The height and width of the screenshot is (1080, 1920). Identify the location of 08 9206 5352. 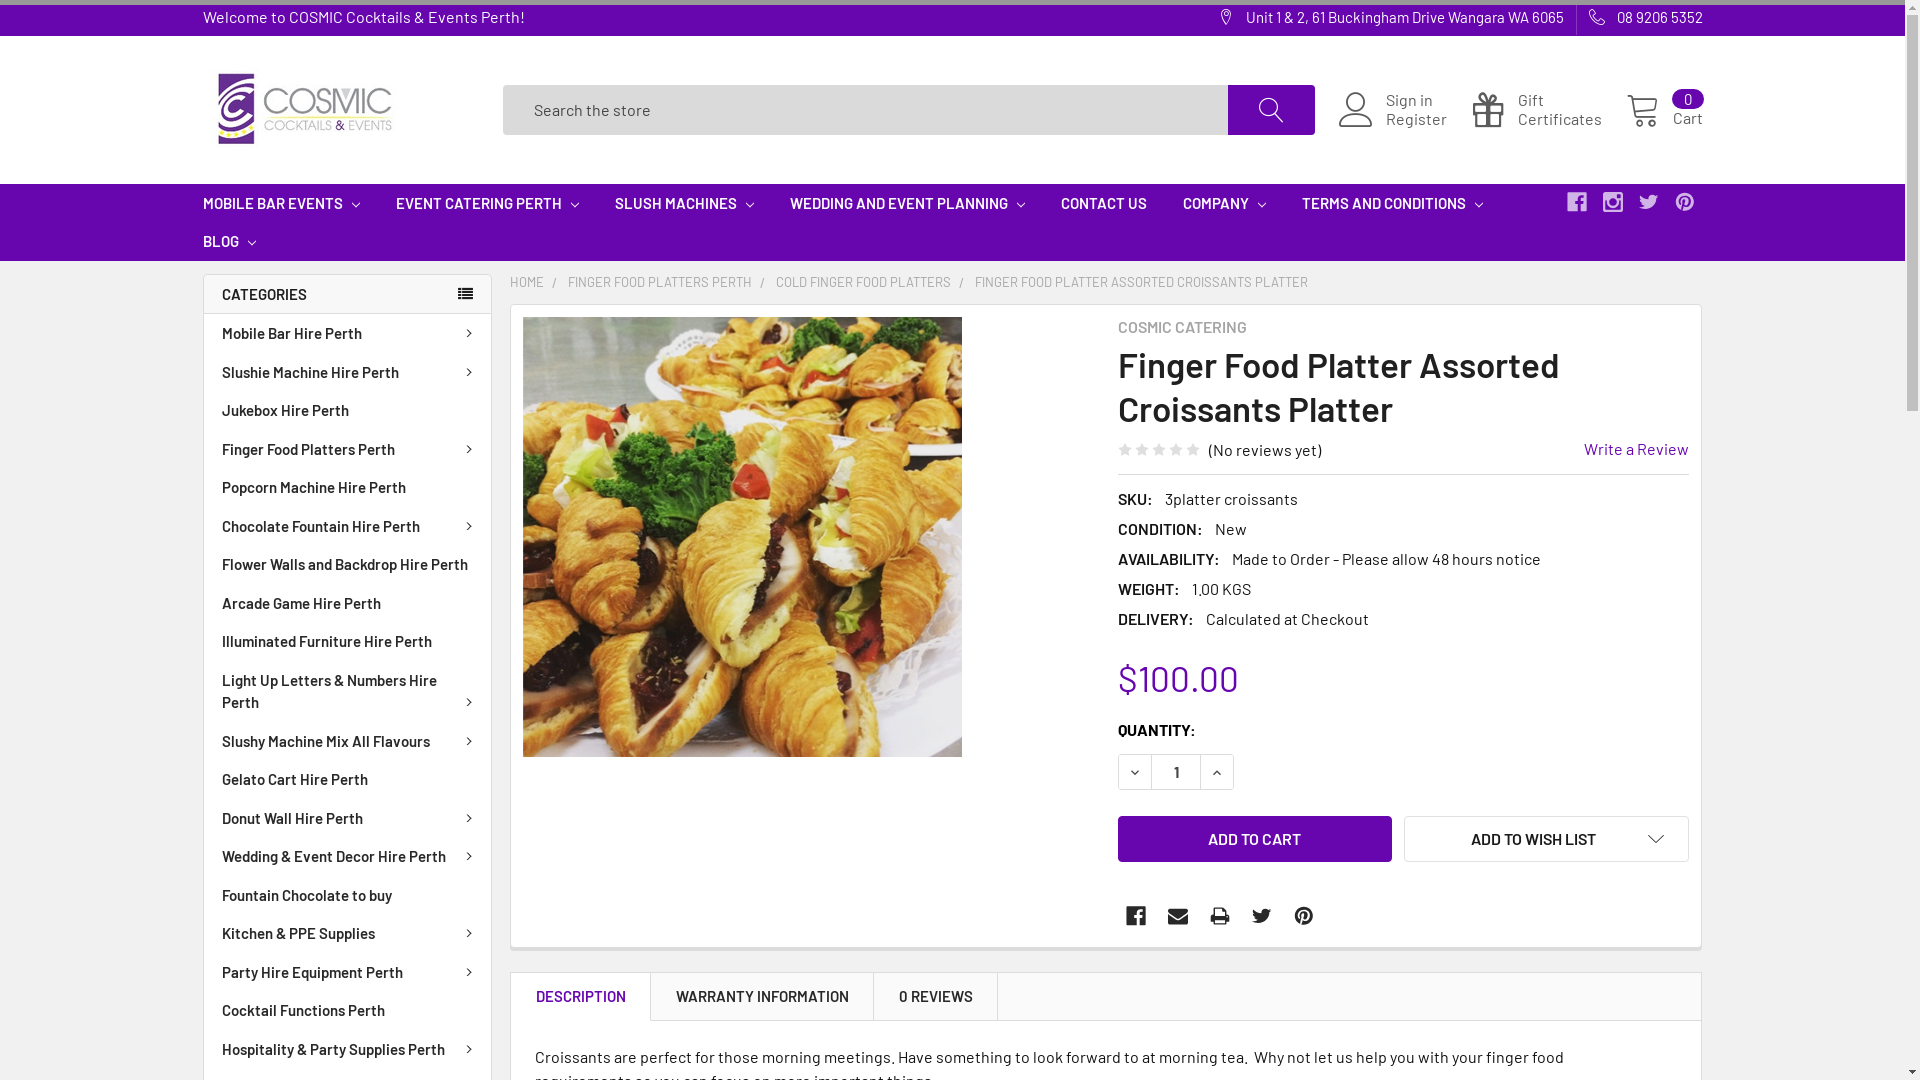
(1639, 18).